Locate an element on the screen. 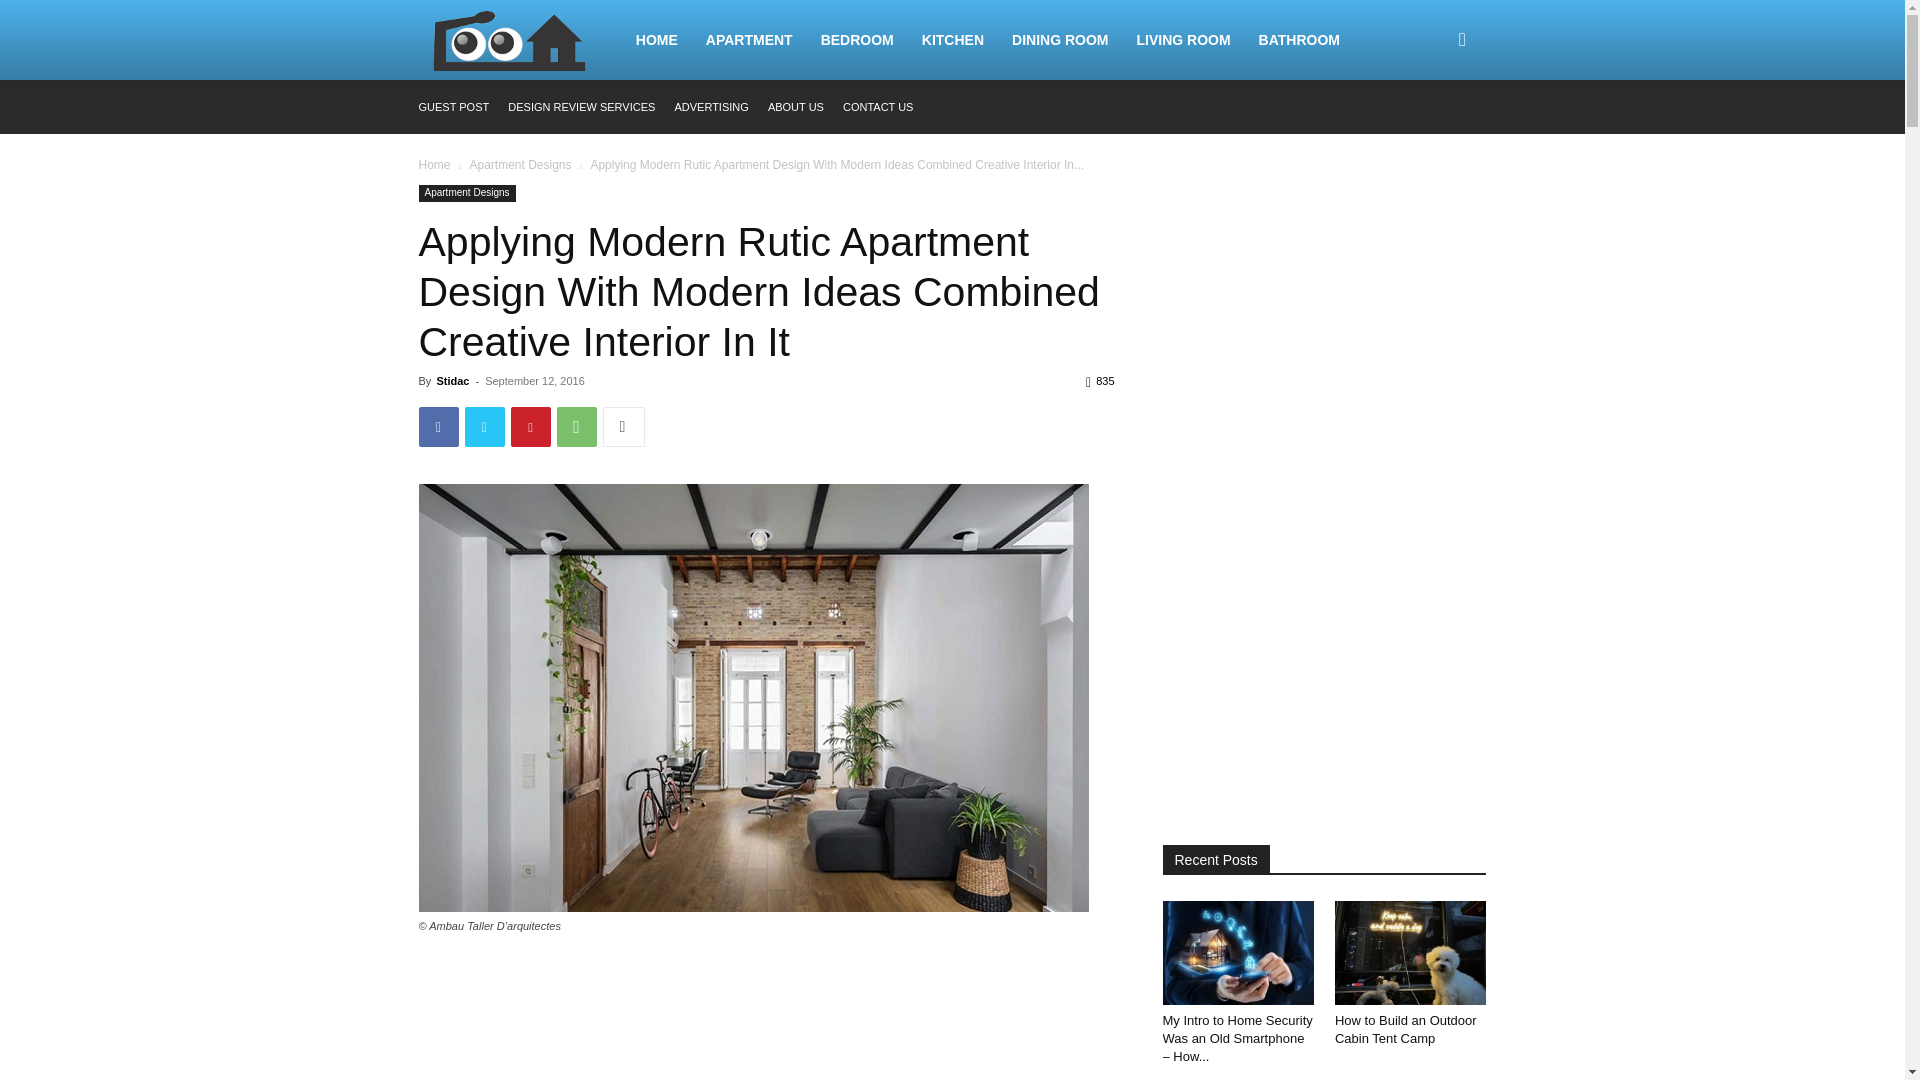  More is located at coordinates (622, 427).